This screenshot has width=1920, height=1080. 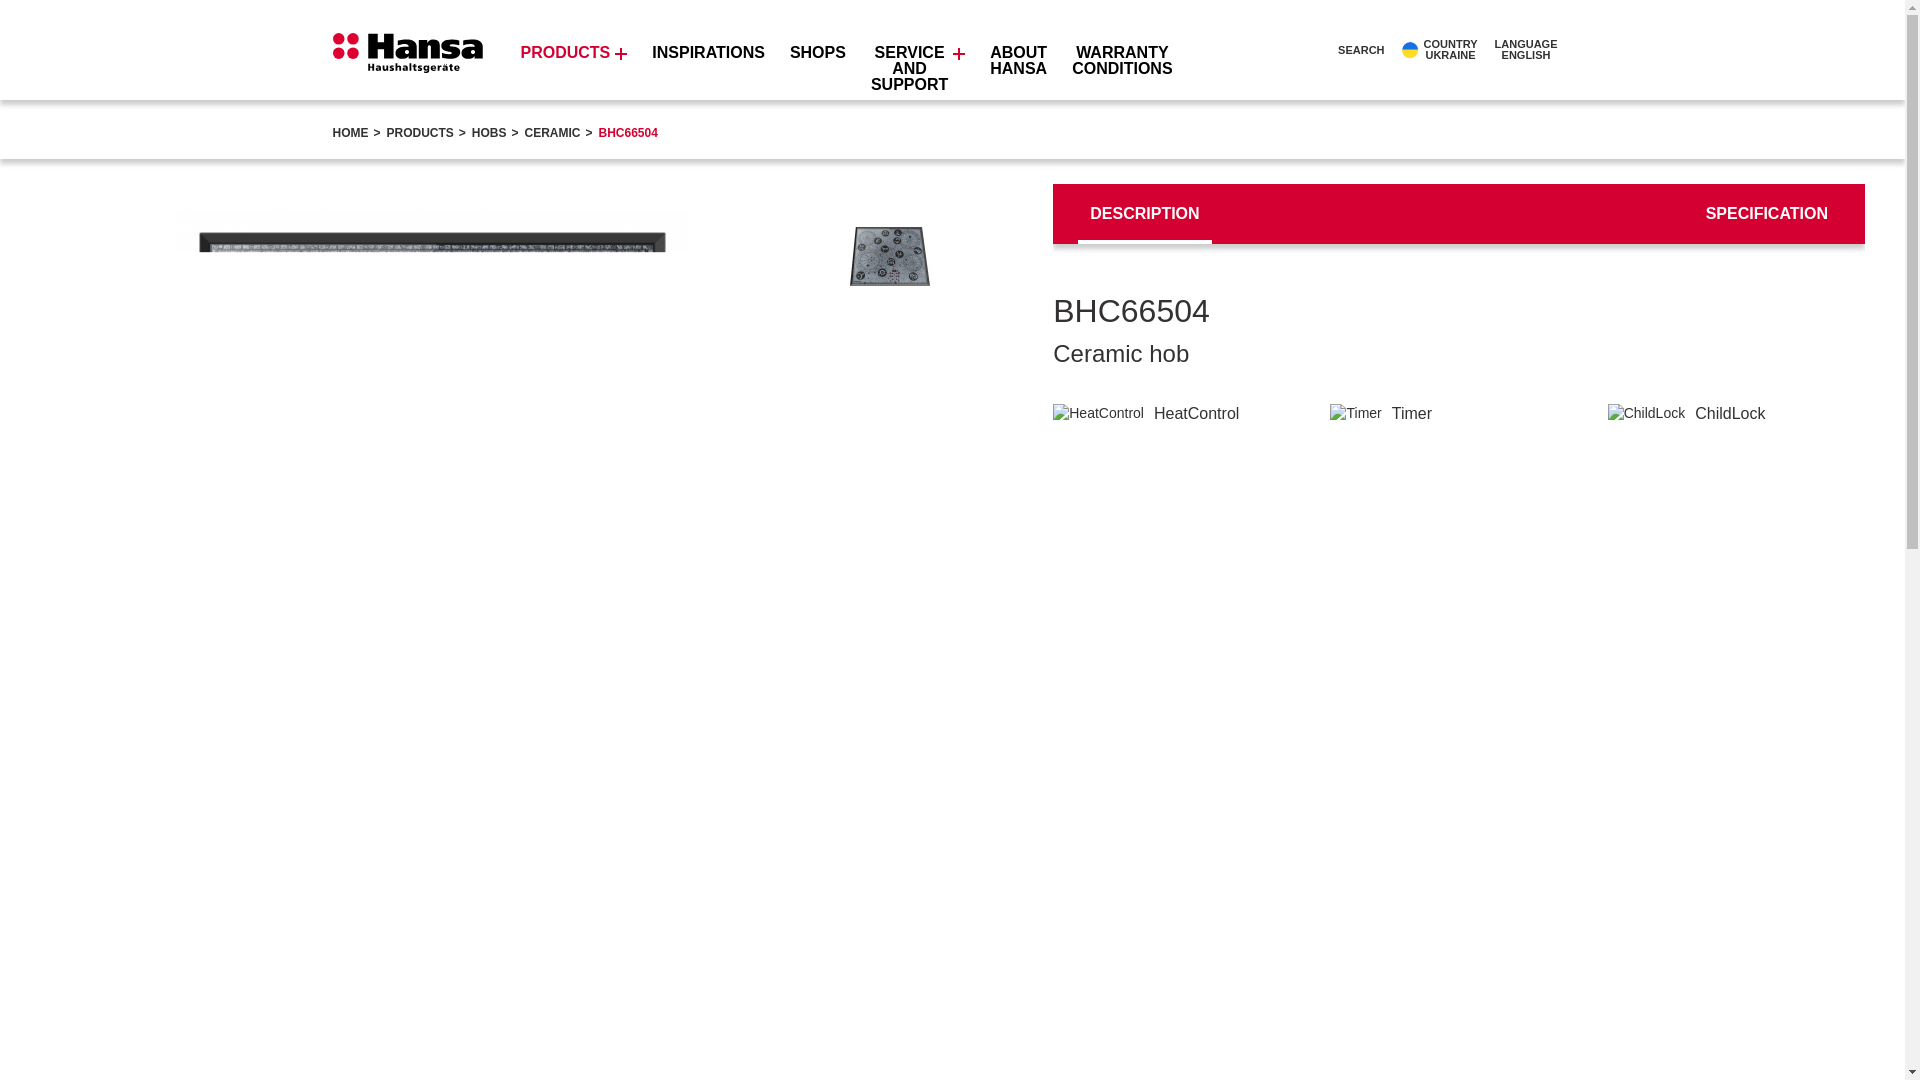 What do you see at coordinates (1440, 49) in the screenshot?
I see `Hansa` at bounding box center [1440, 49].